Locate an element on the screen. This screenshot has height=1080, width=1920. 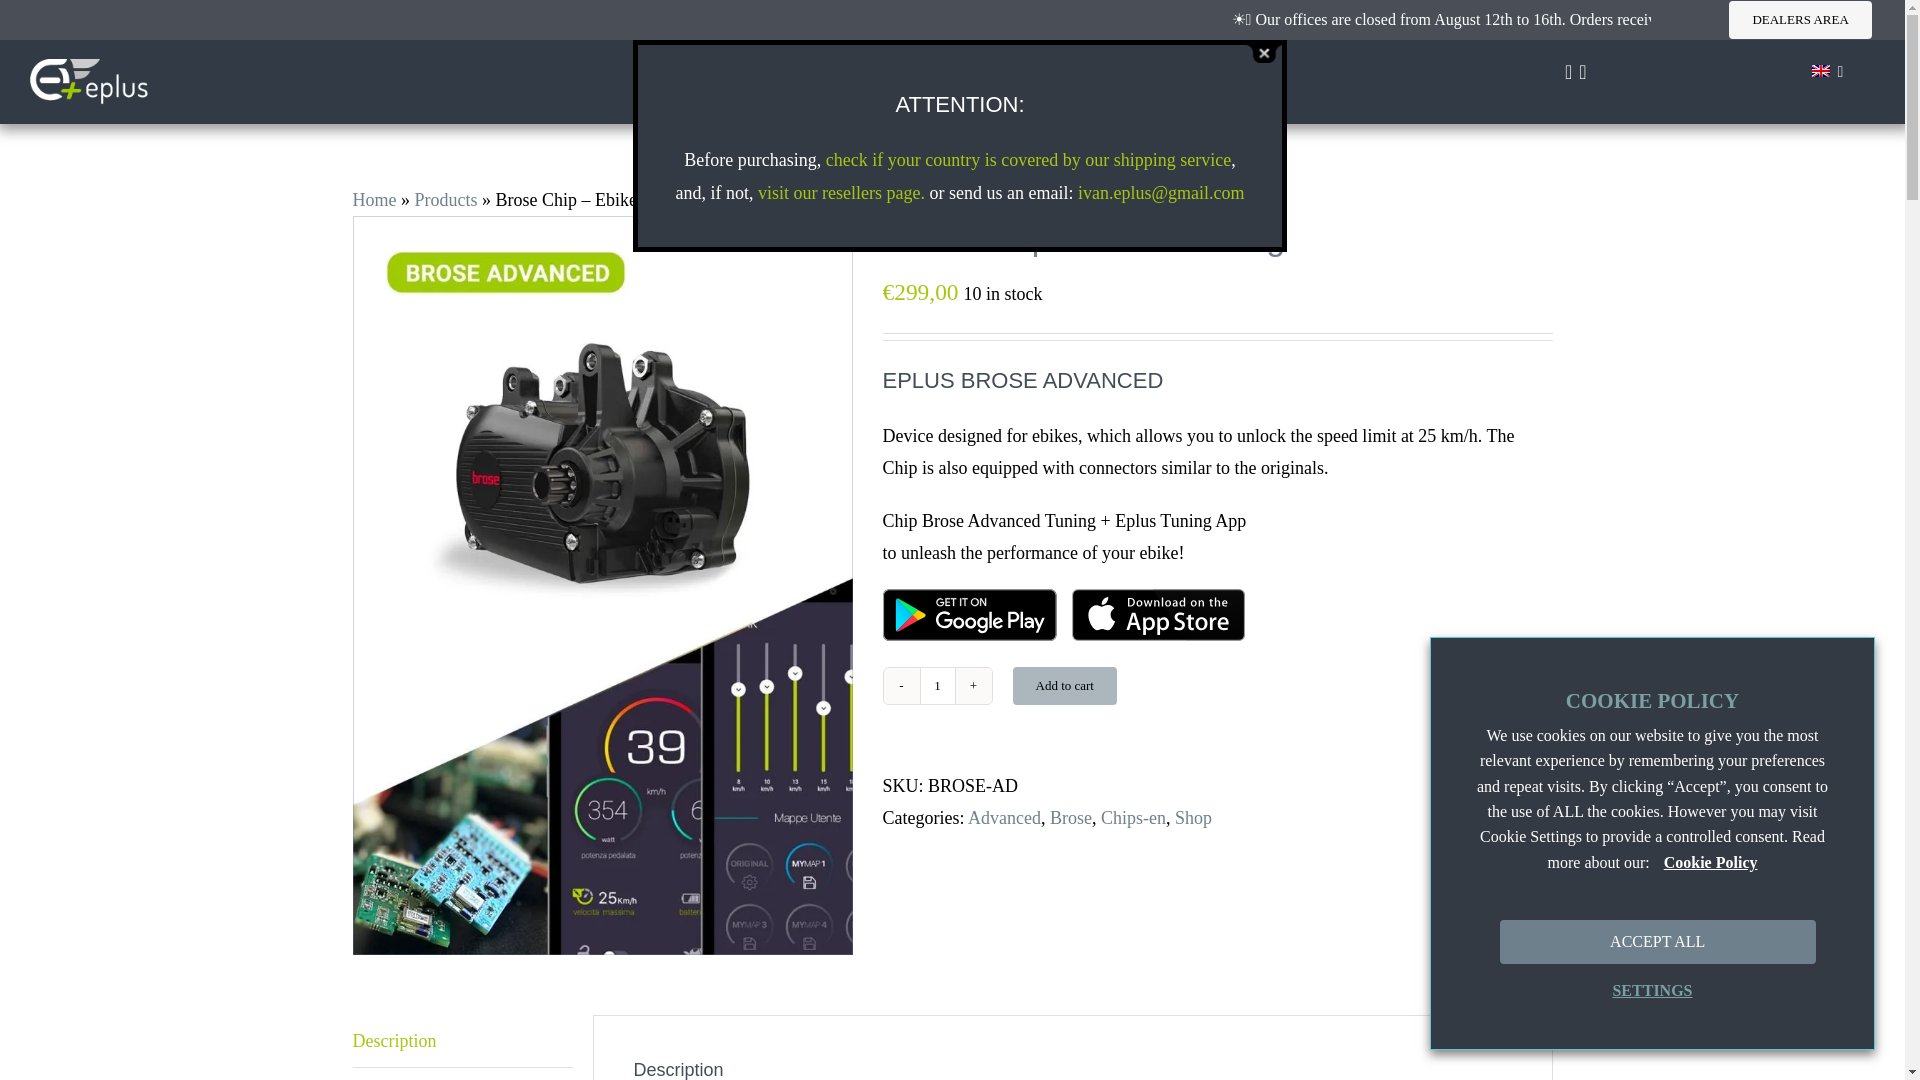
DEALERS AREA is located at coordinates (1800, 20).